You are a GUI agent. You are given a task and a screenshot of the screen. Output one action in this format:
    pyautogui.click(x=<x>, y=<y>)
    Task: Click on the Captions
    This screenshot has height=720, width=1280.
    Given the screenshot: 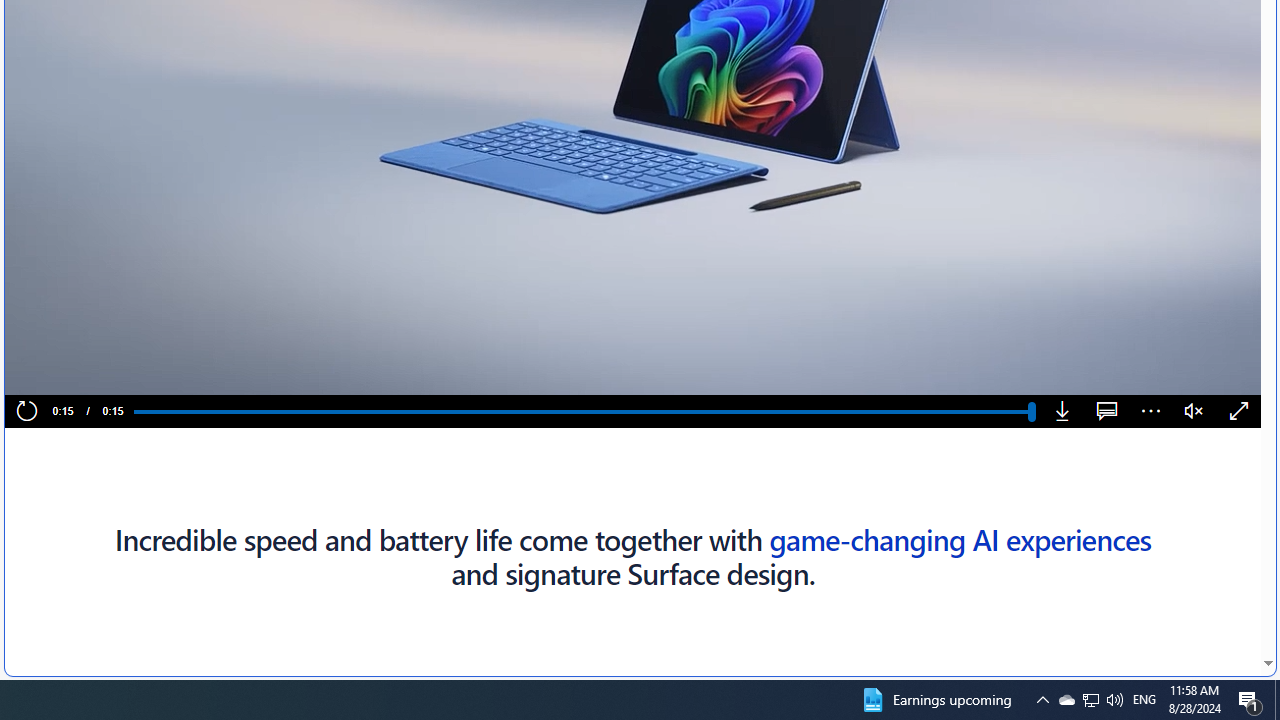 What is the action you would take?
    pyautogui.click(x=1106, y=412)
    